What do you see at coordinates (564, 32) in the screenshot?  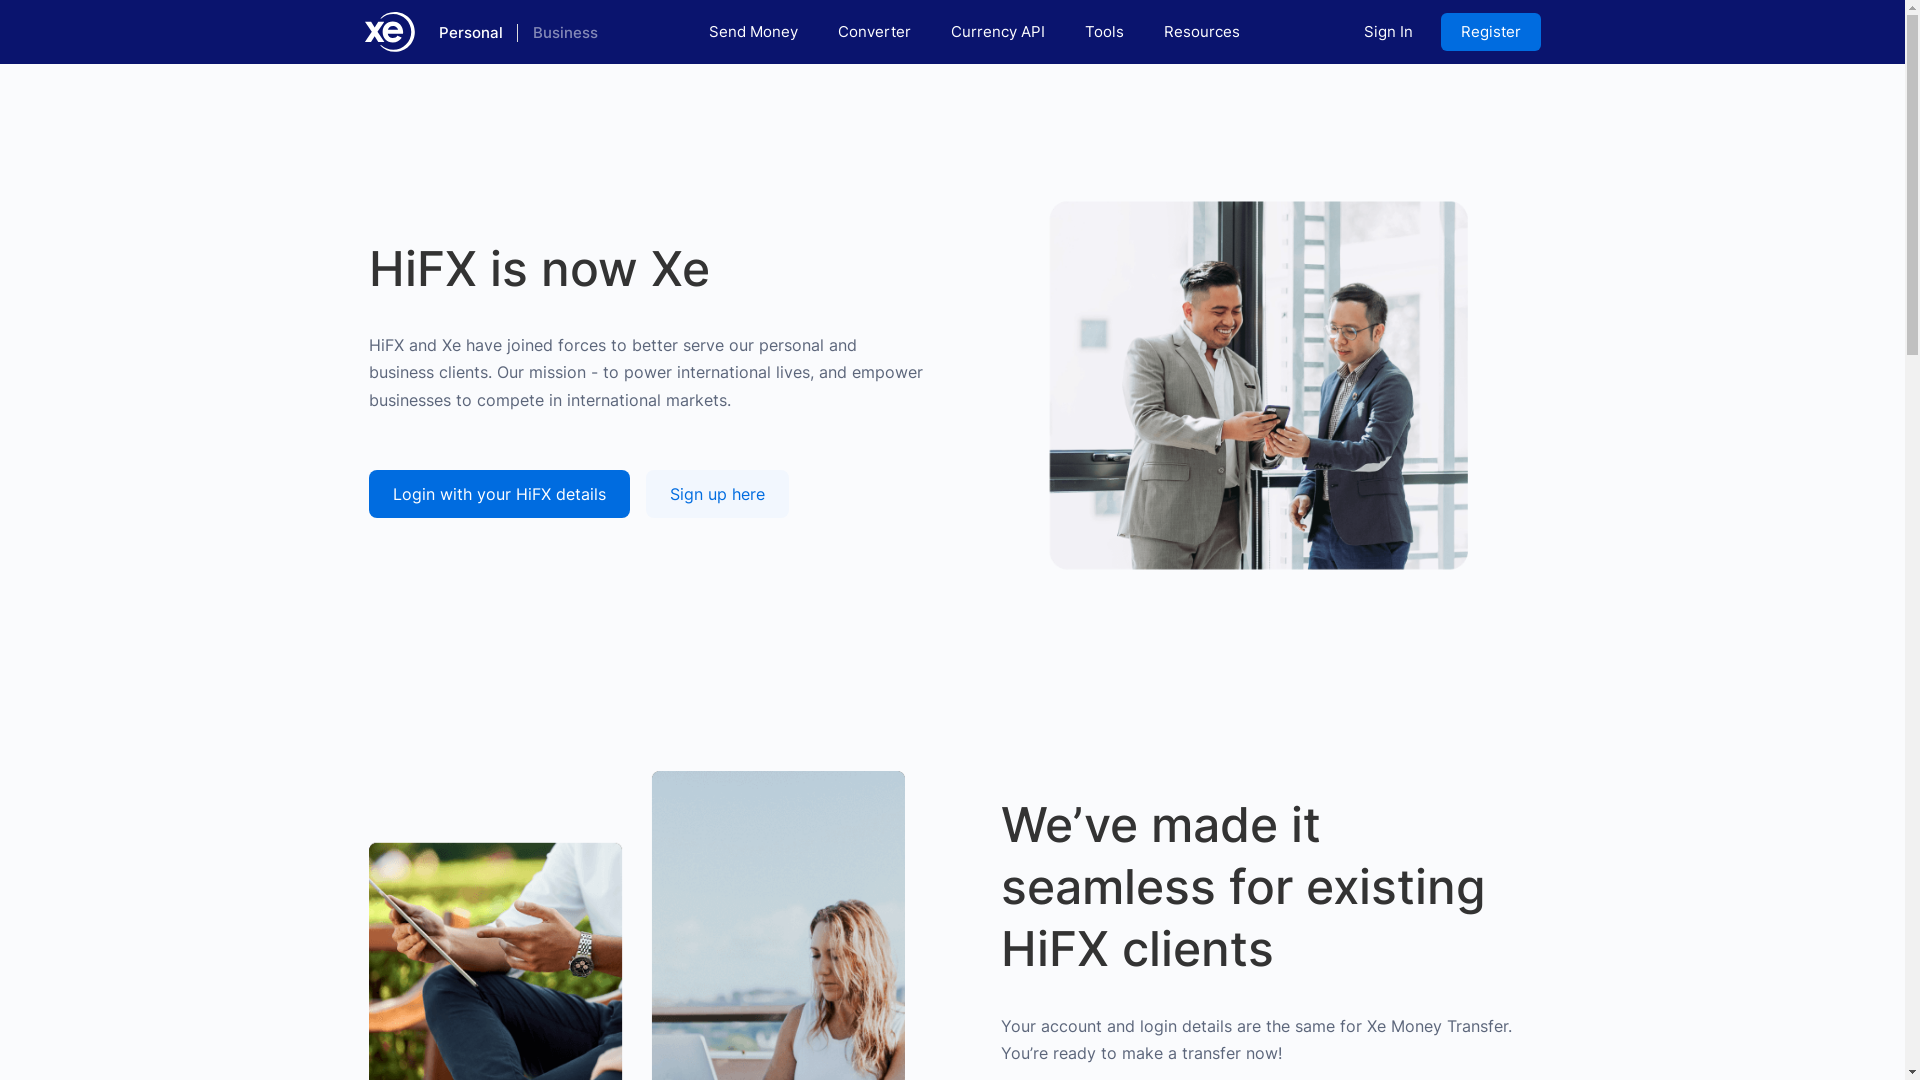 I see `Business` at bounding box center [564, 32].